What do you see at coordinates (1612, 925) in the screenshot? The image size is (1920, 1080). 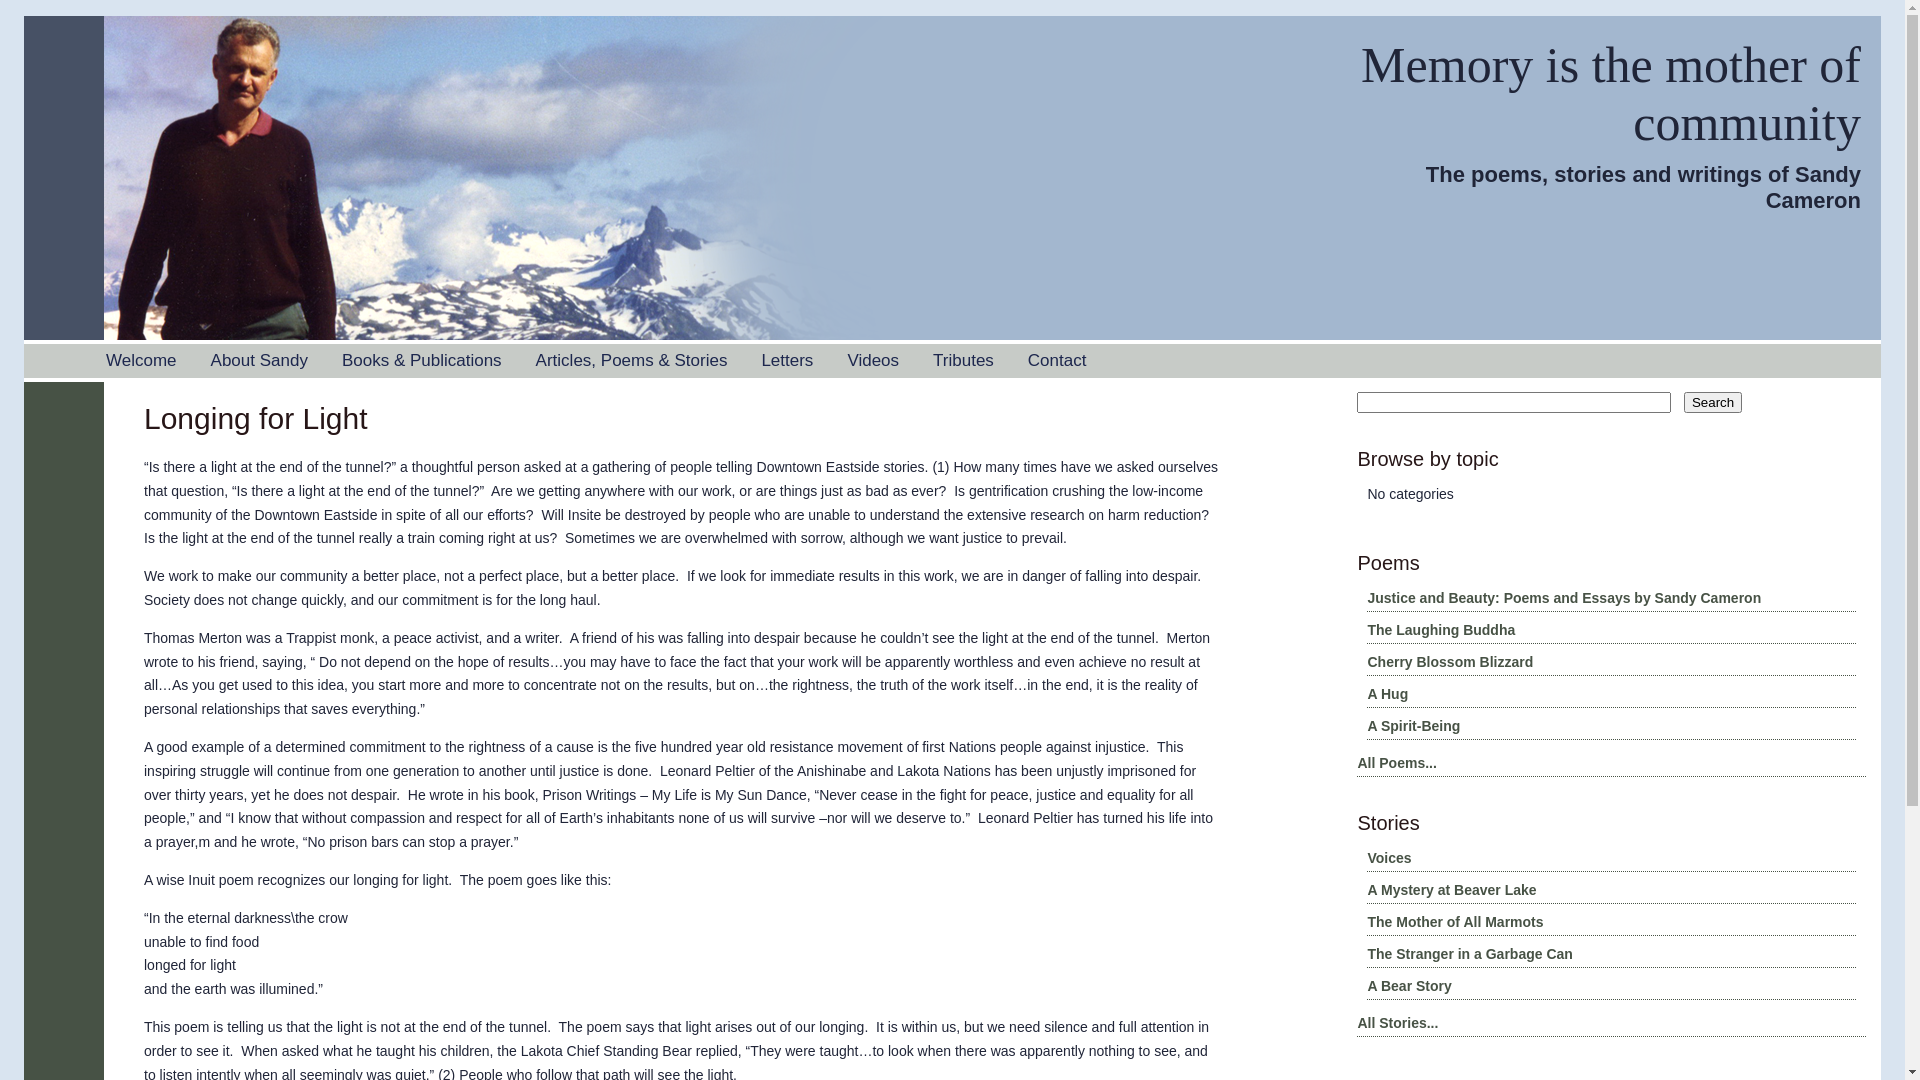 I see `The Mother of All Marmots` at bounding box center [1612, 925].